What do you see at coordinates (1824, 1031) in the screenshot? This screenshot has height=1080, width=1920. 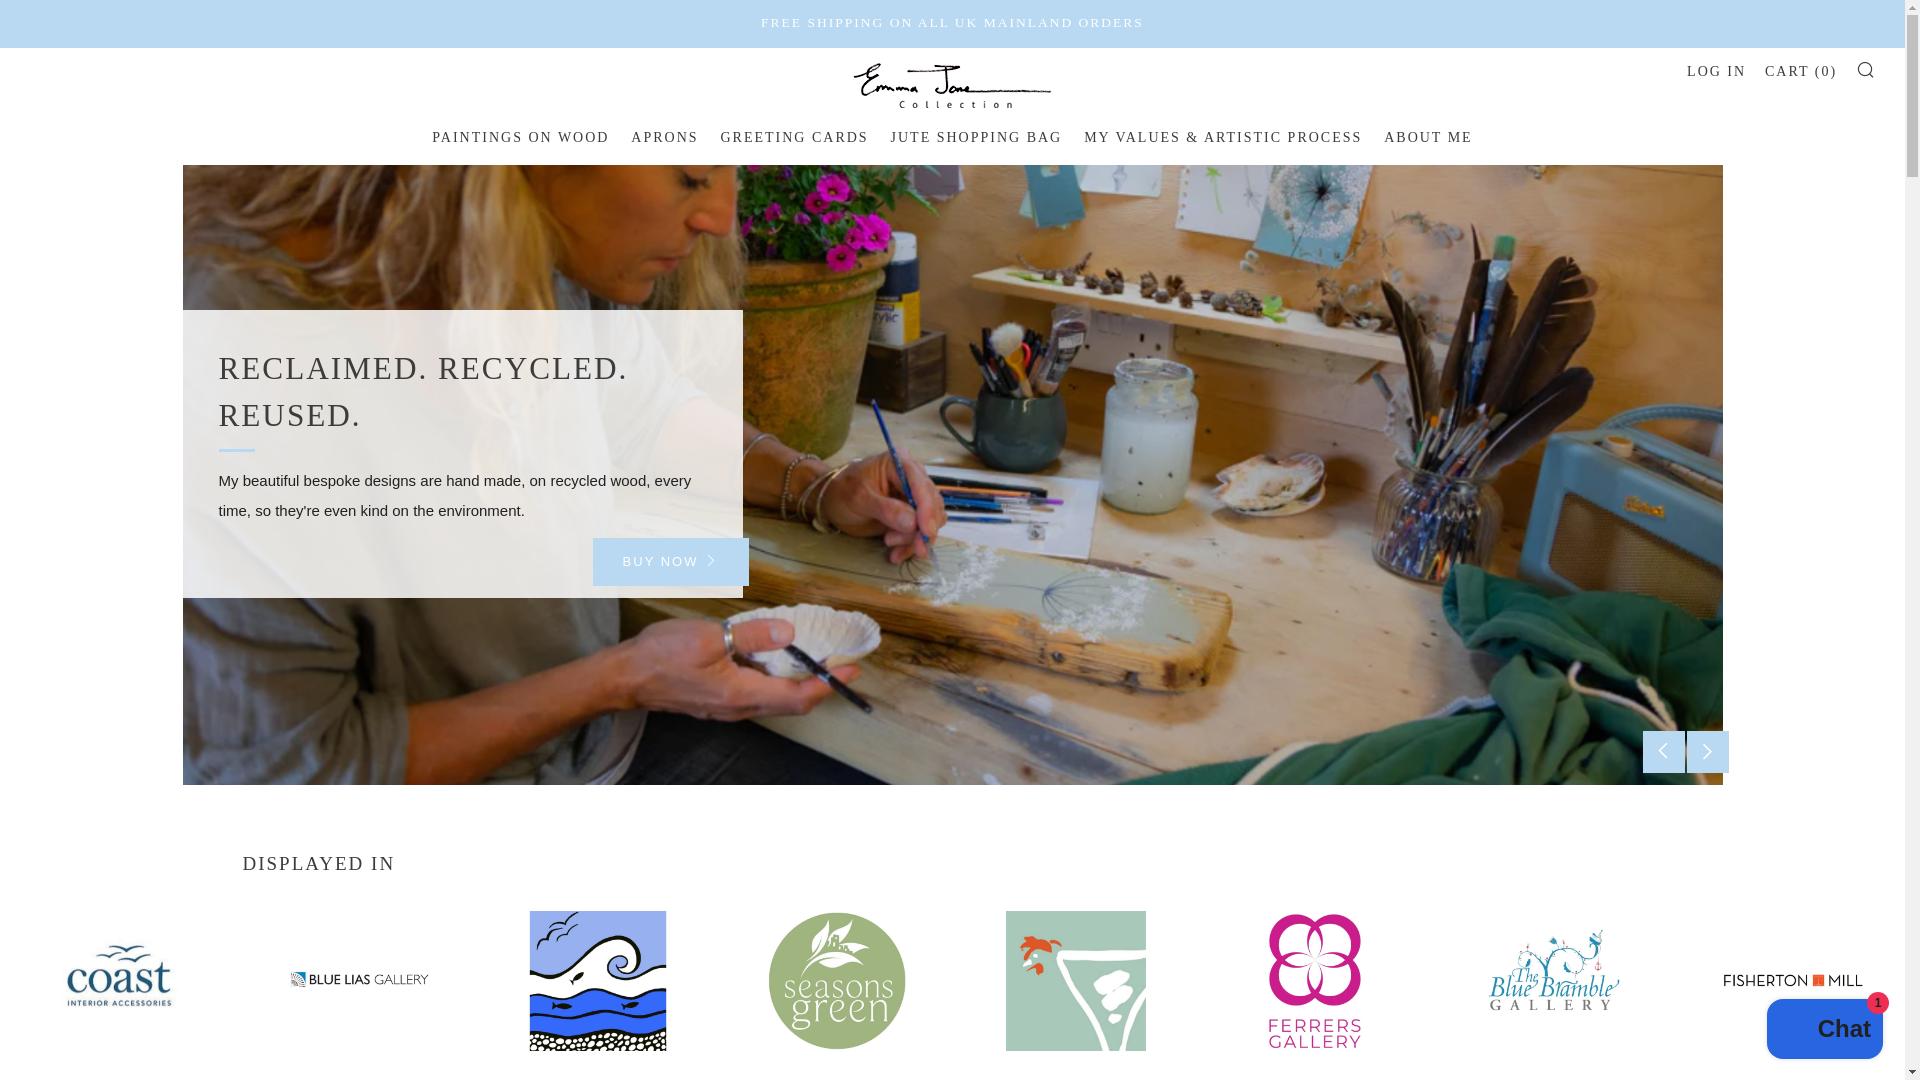 I see `Shopify online store chat` at bounding box center [1824, 1031].